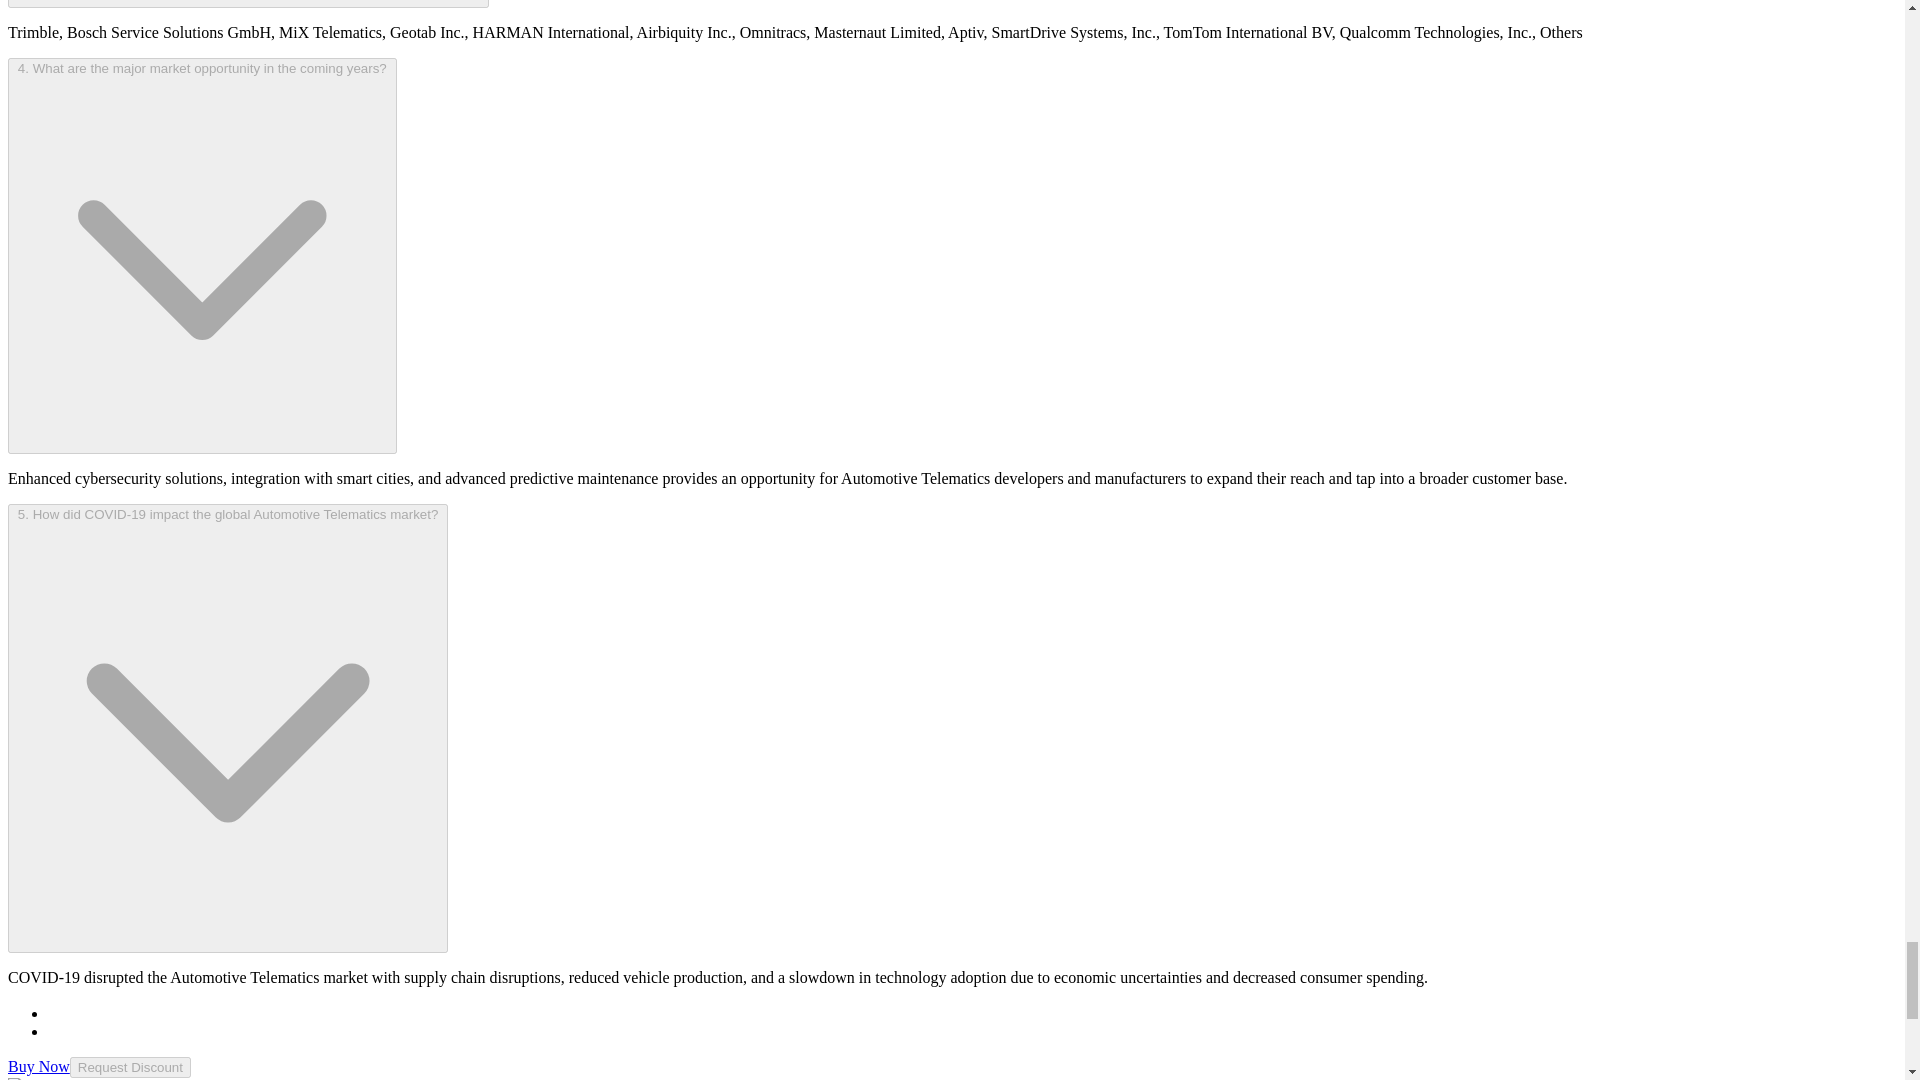 The image size is (1920, 1080). What do you see at coordinates (130, 1067) in the screenshot?
I see `Request Discount` at bounding box center [130, 1067].